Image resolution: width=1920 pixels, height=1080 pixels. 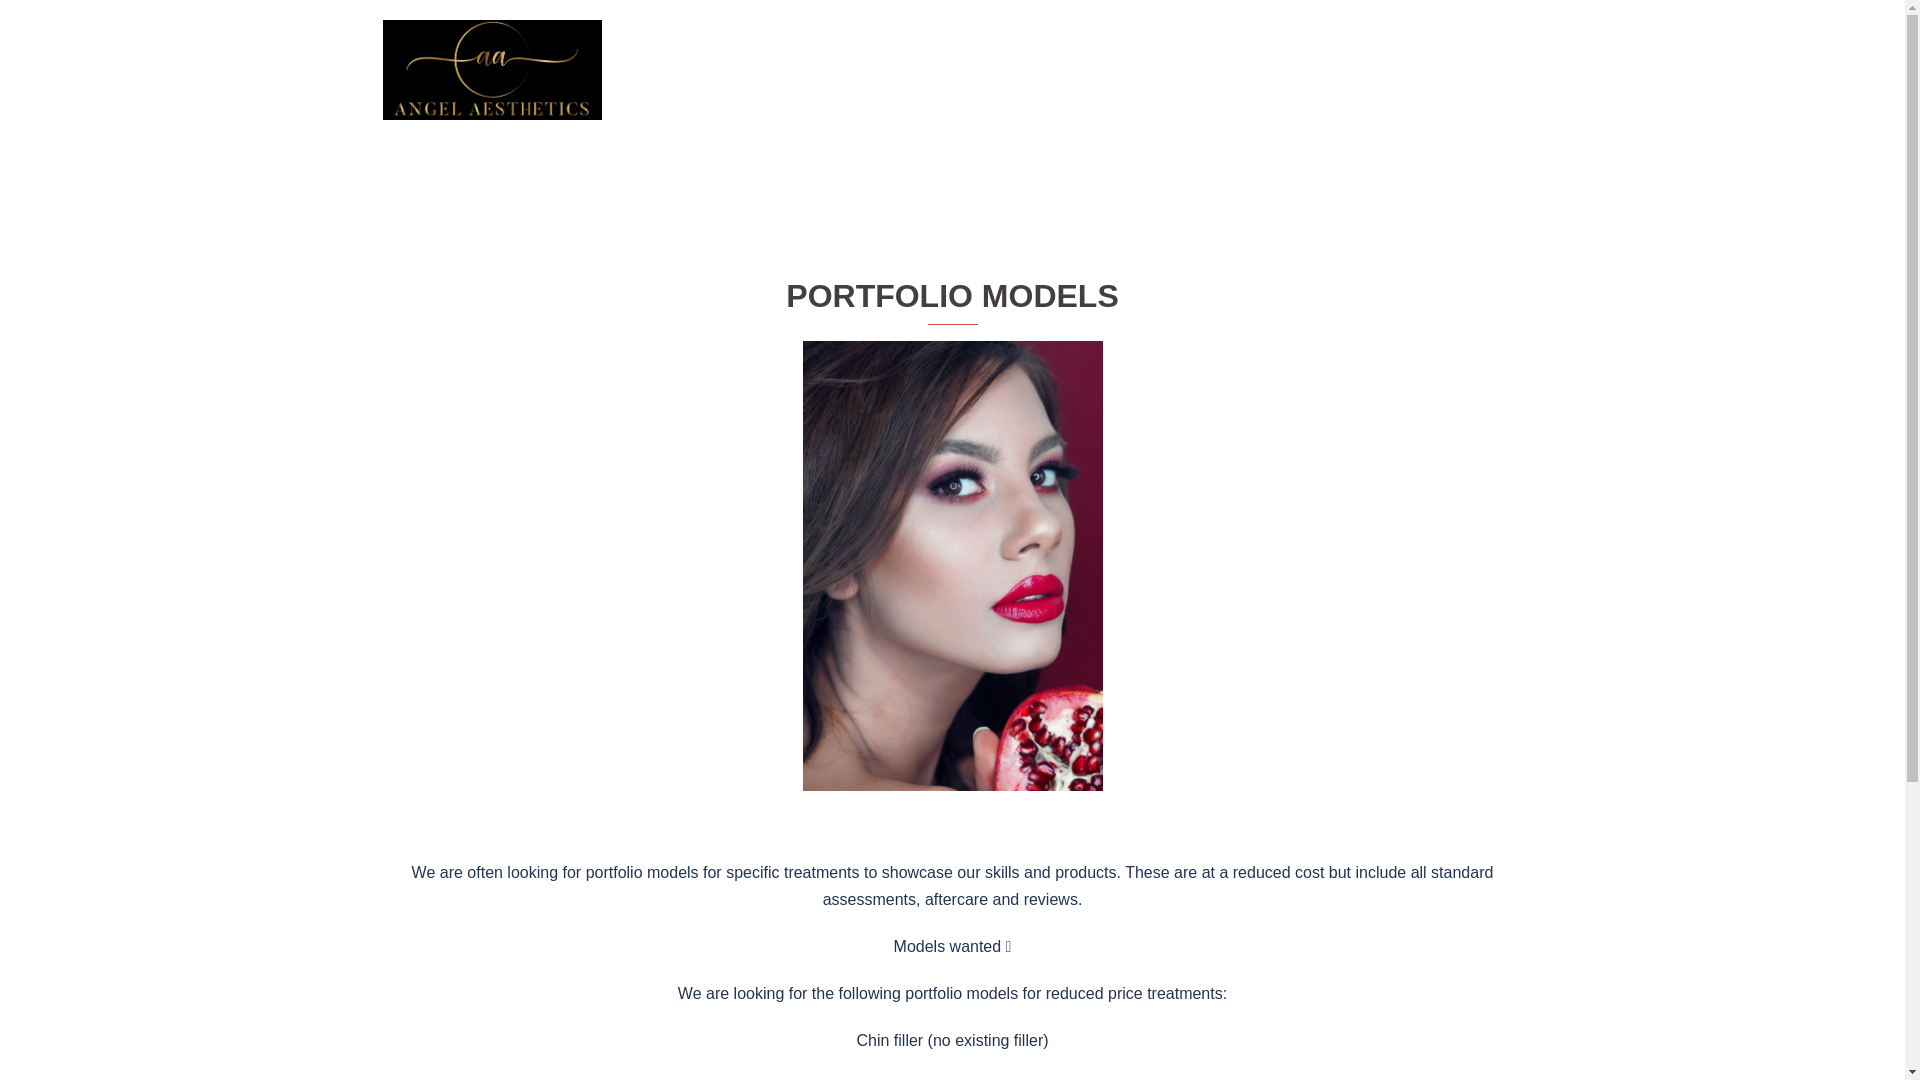 What do you see at coordinates (829, 70) in the screenshot?
I see `Home` at bounding box center [829, 70].